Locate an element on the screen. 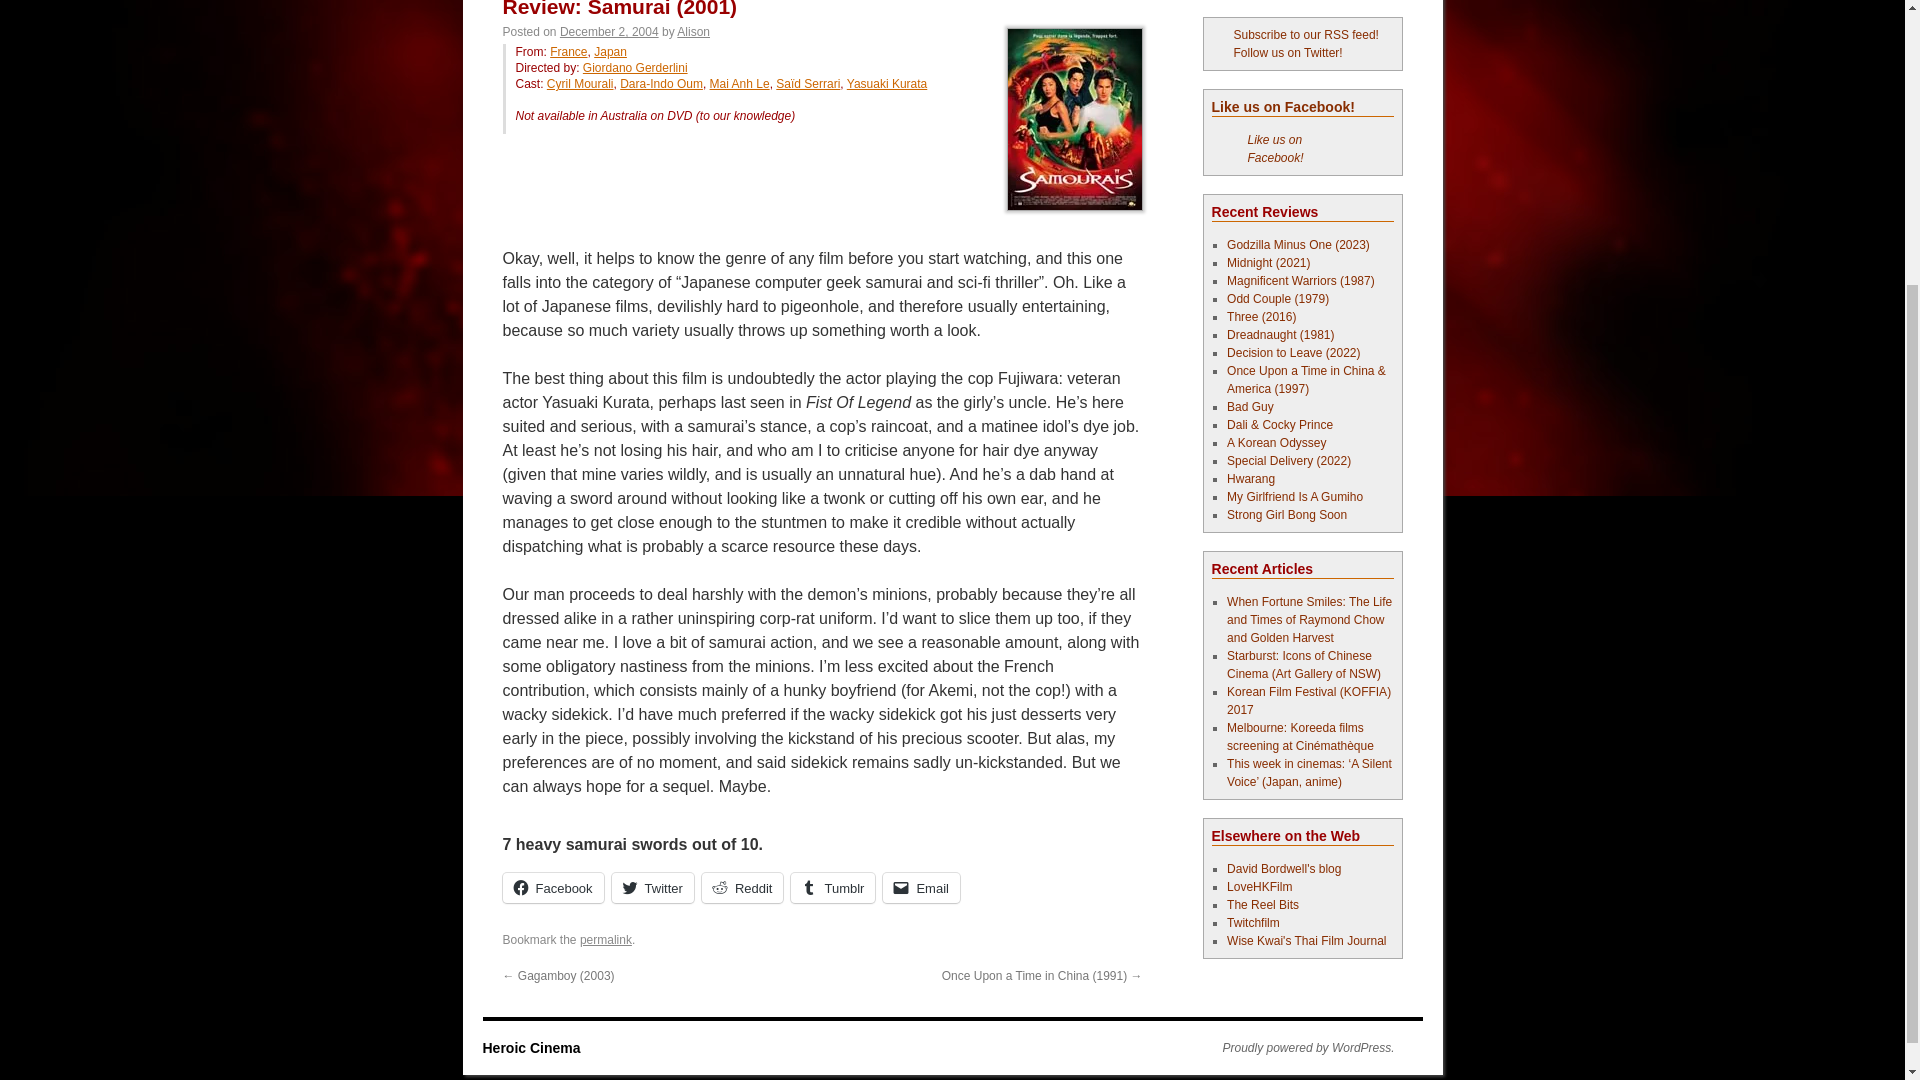 The height and width of the screenshot is (1080, 1920). Click to share on Twitter is located at coordinates (652, 887).